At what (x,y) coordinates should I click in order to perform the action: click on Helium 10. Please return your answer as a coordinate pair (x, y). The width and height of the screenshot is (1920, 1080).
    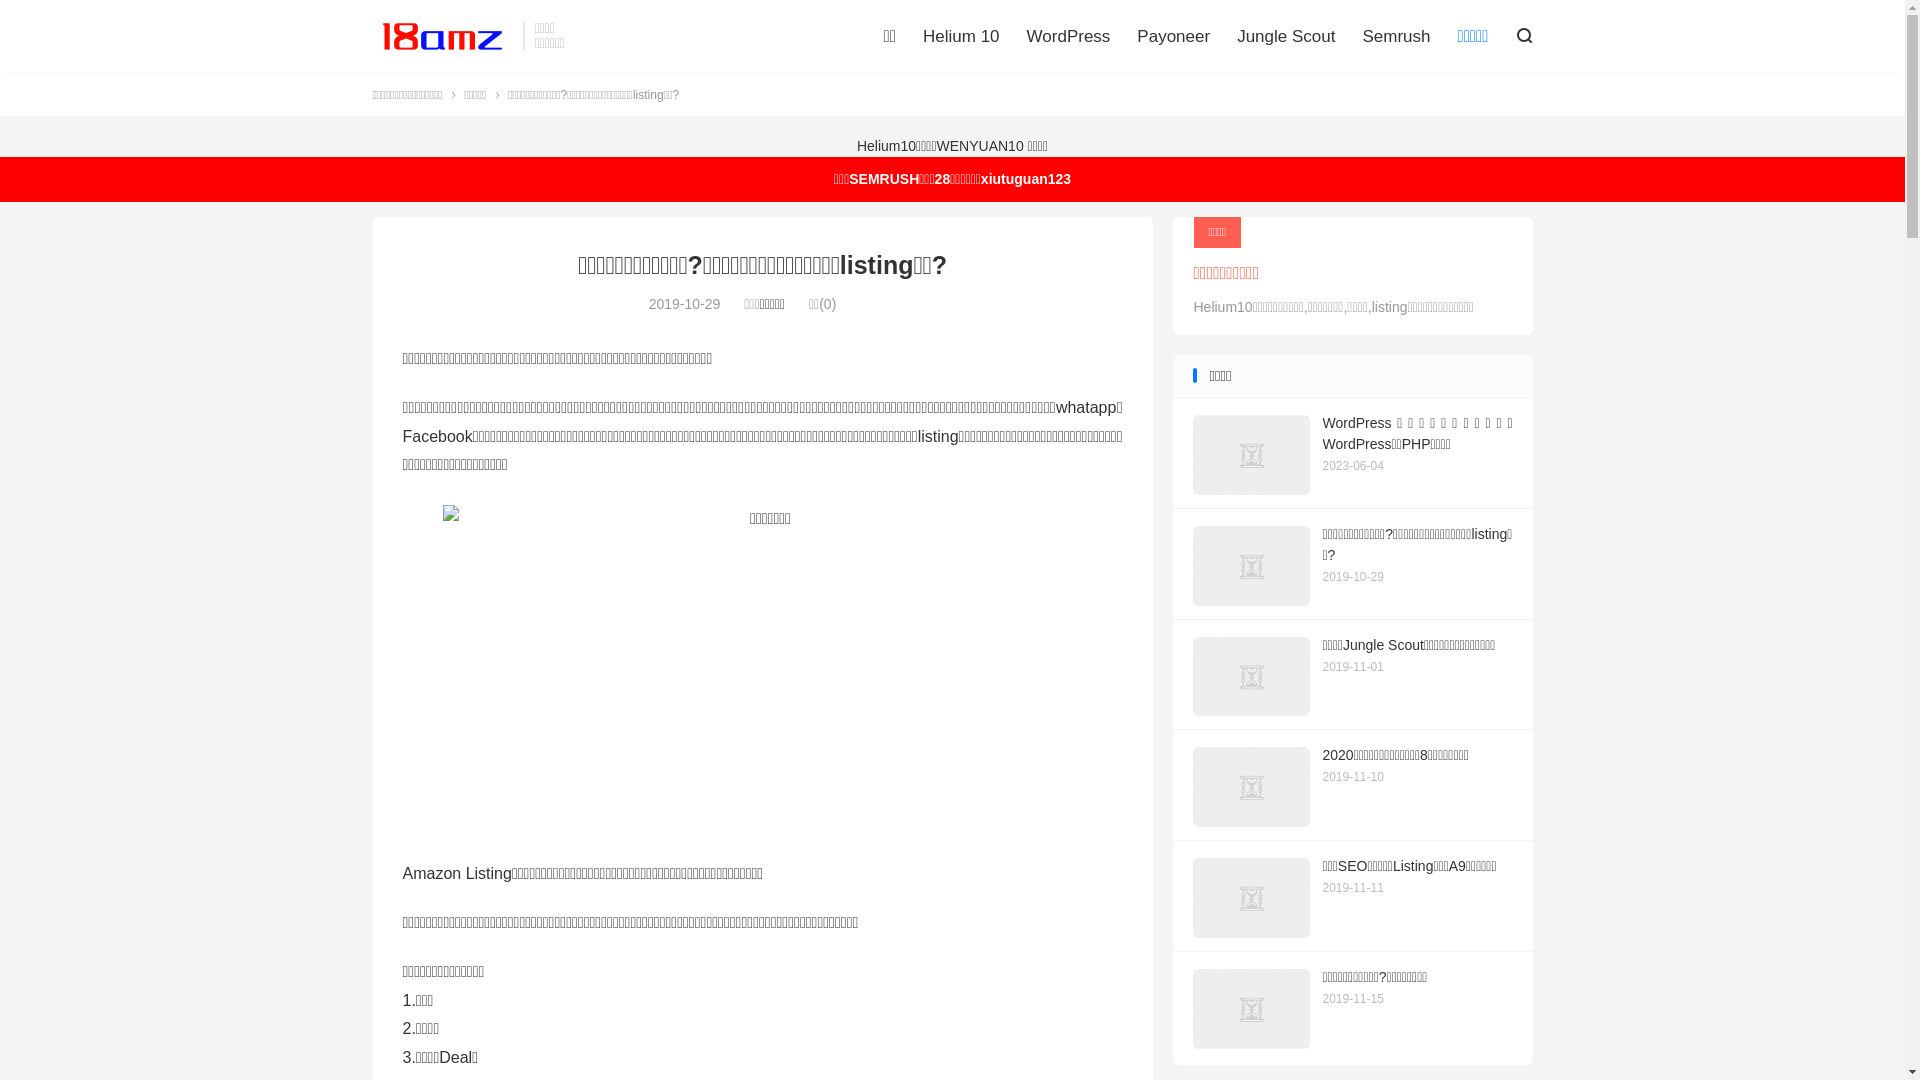
    Looking at the image, I should click on (962, 37).